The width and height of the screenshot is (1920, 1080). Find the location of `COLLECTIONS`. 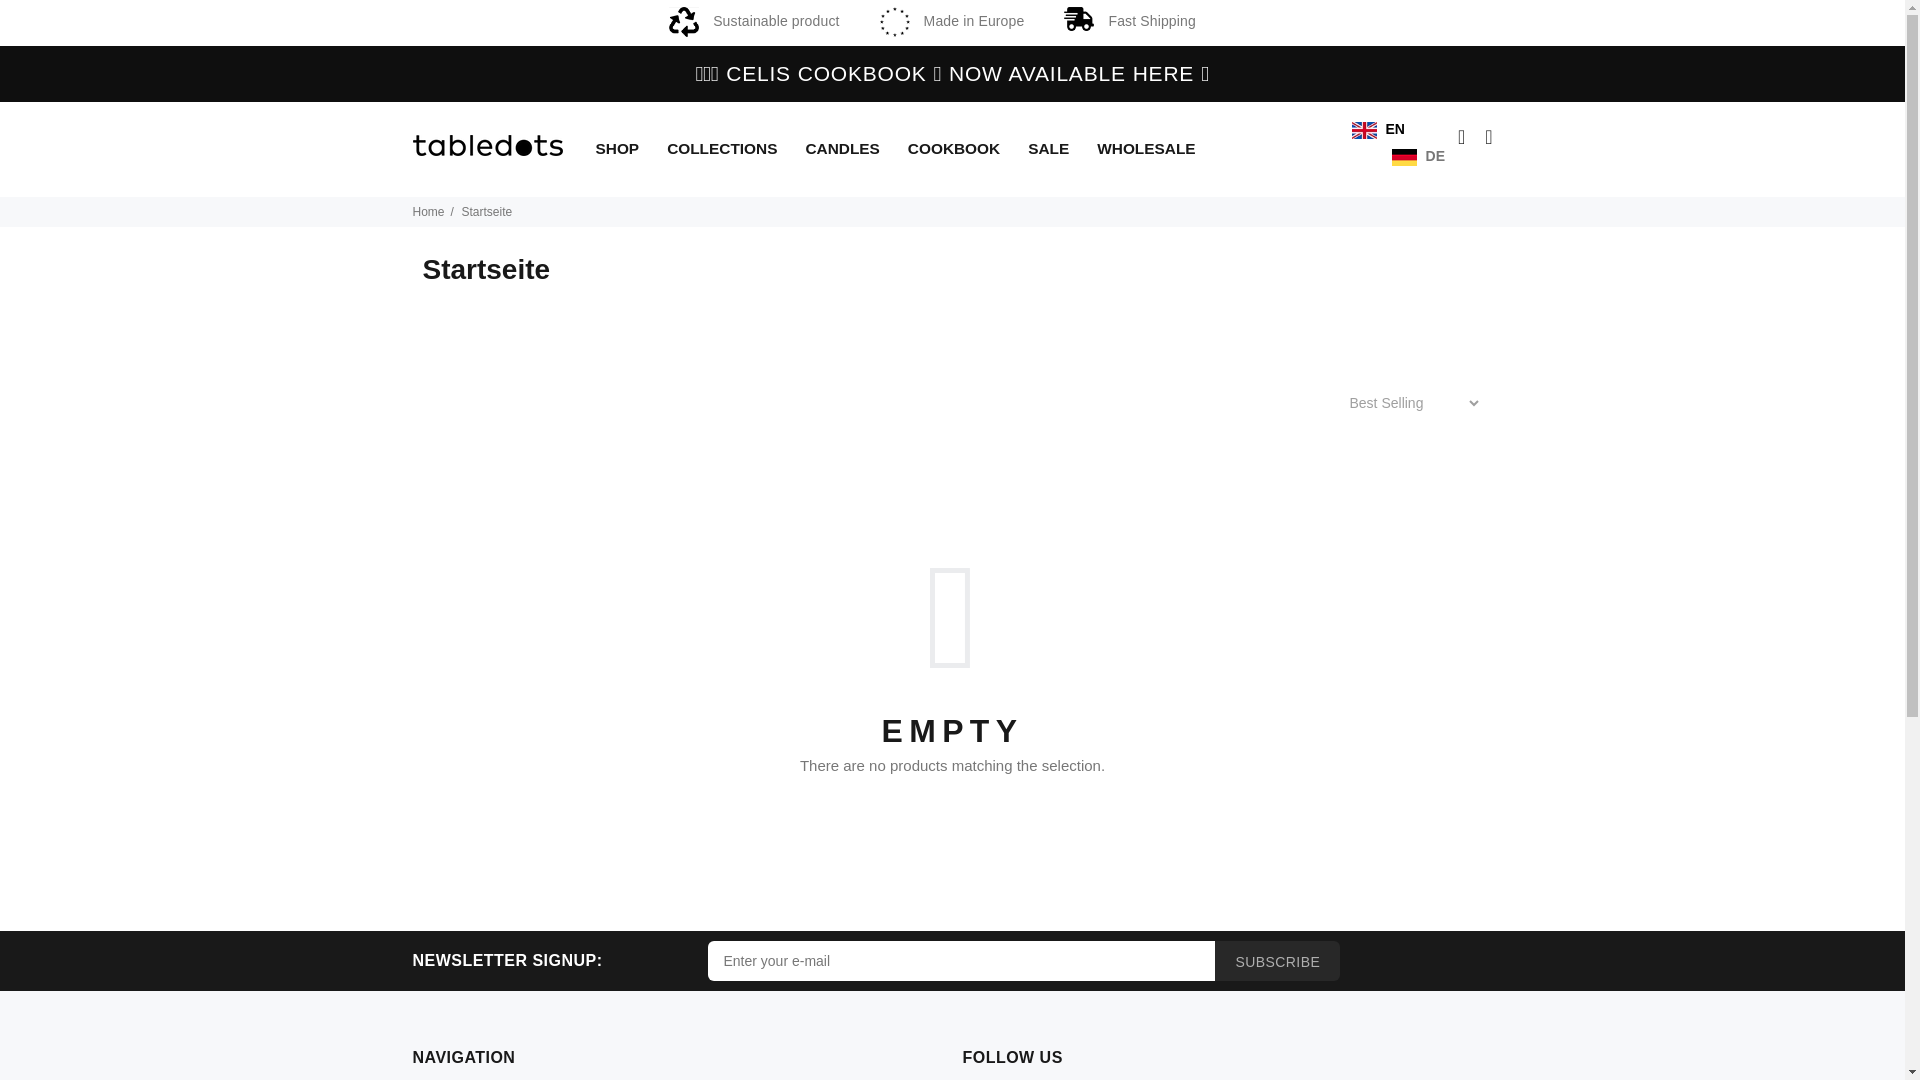

COLLECTIONS is located at coordinates (723, 149).